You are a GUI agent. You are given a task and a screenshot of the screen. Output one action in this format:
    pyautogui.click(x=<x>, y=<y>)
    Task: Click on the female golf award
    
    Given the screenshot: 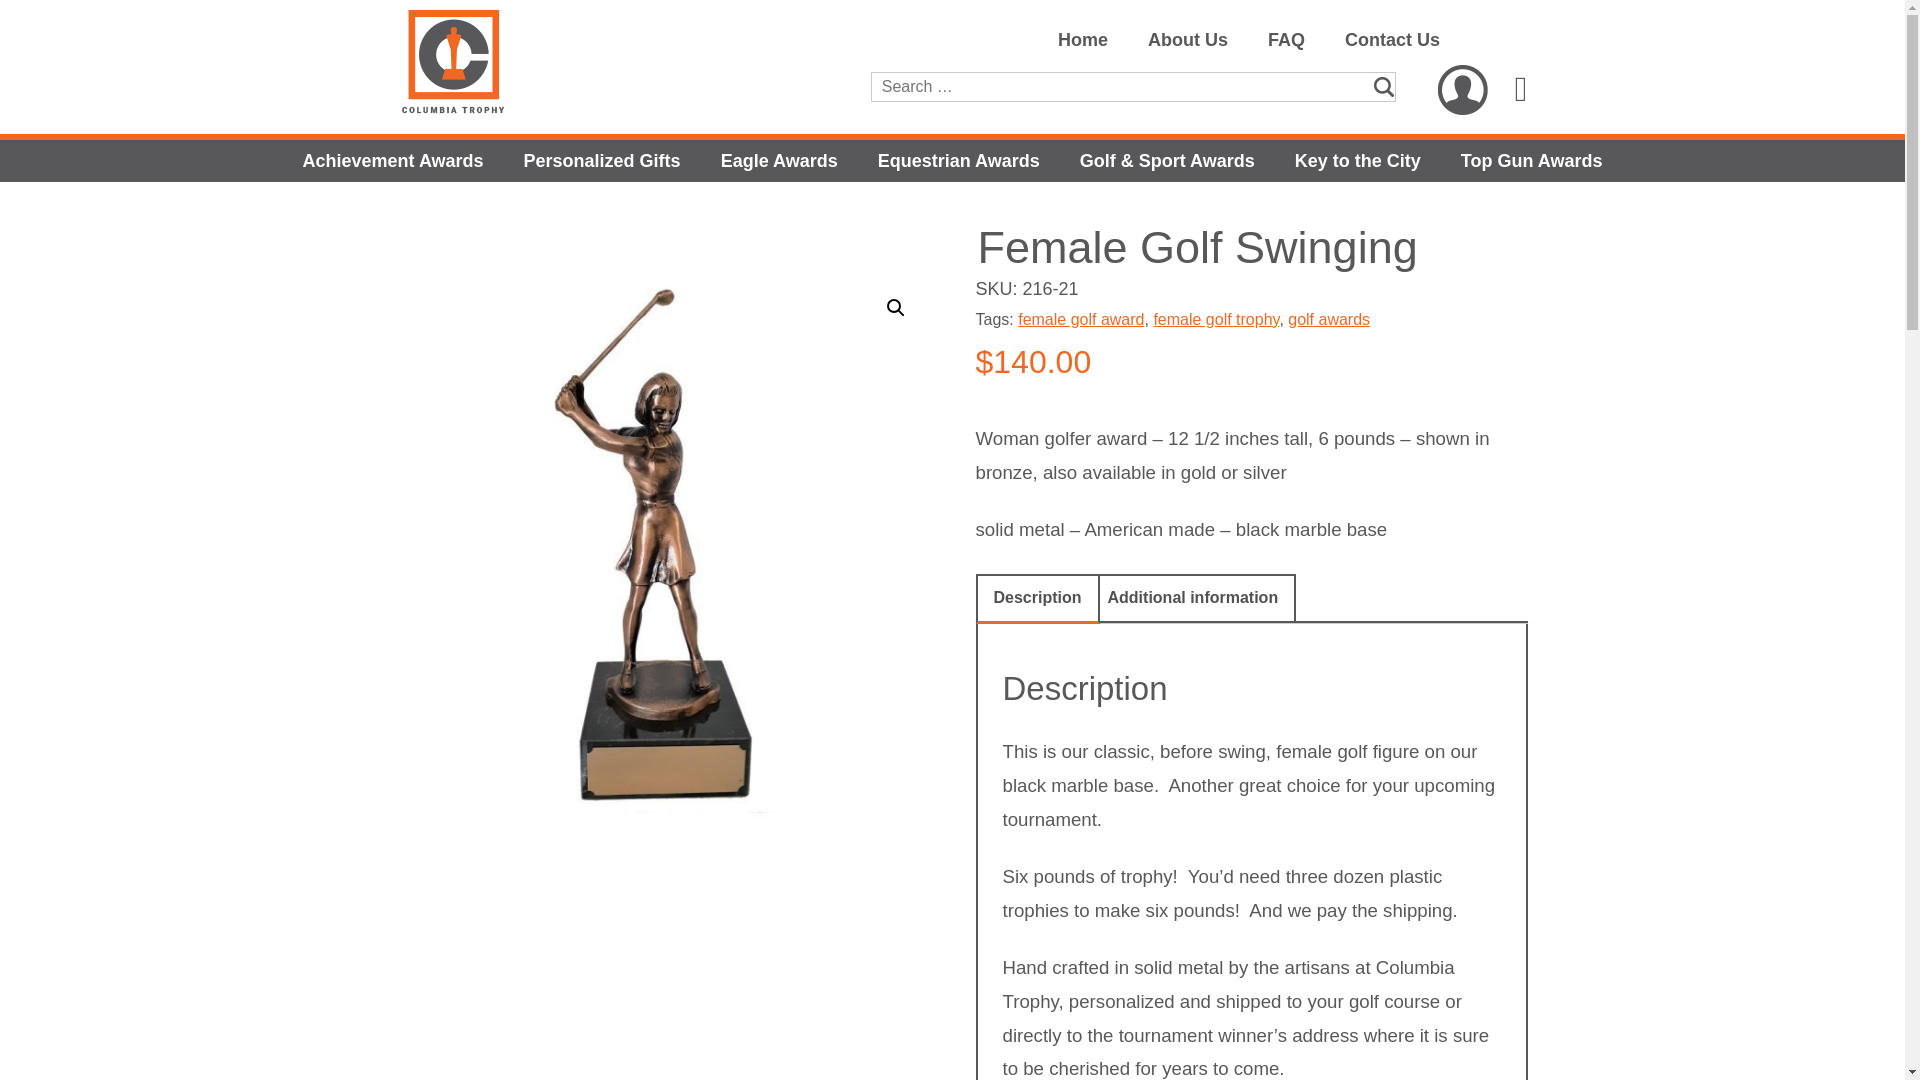 What is the action you would take?
    pyautogui.click(x=1080, y=320)
    